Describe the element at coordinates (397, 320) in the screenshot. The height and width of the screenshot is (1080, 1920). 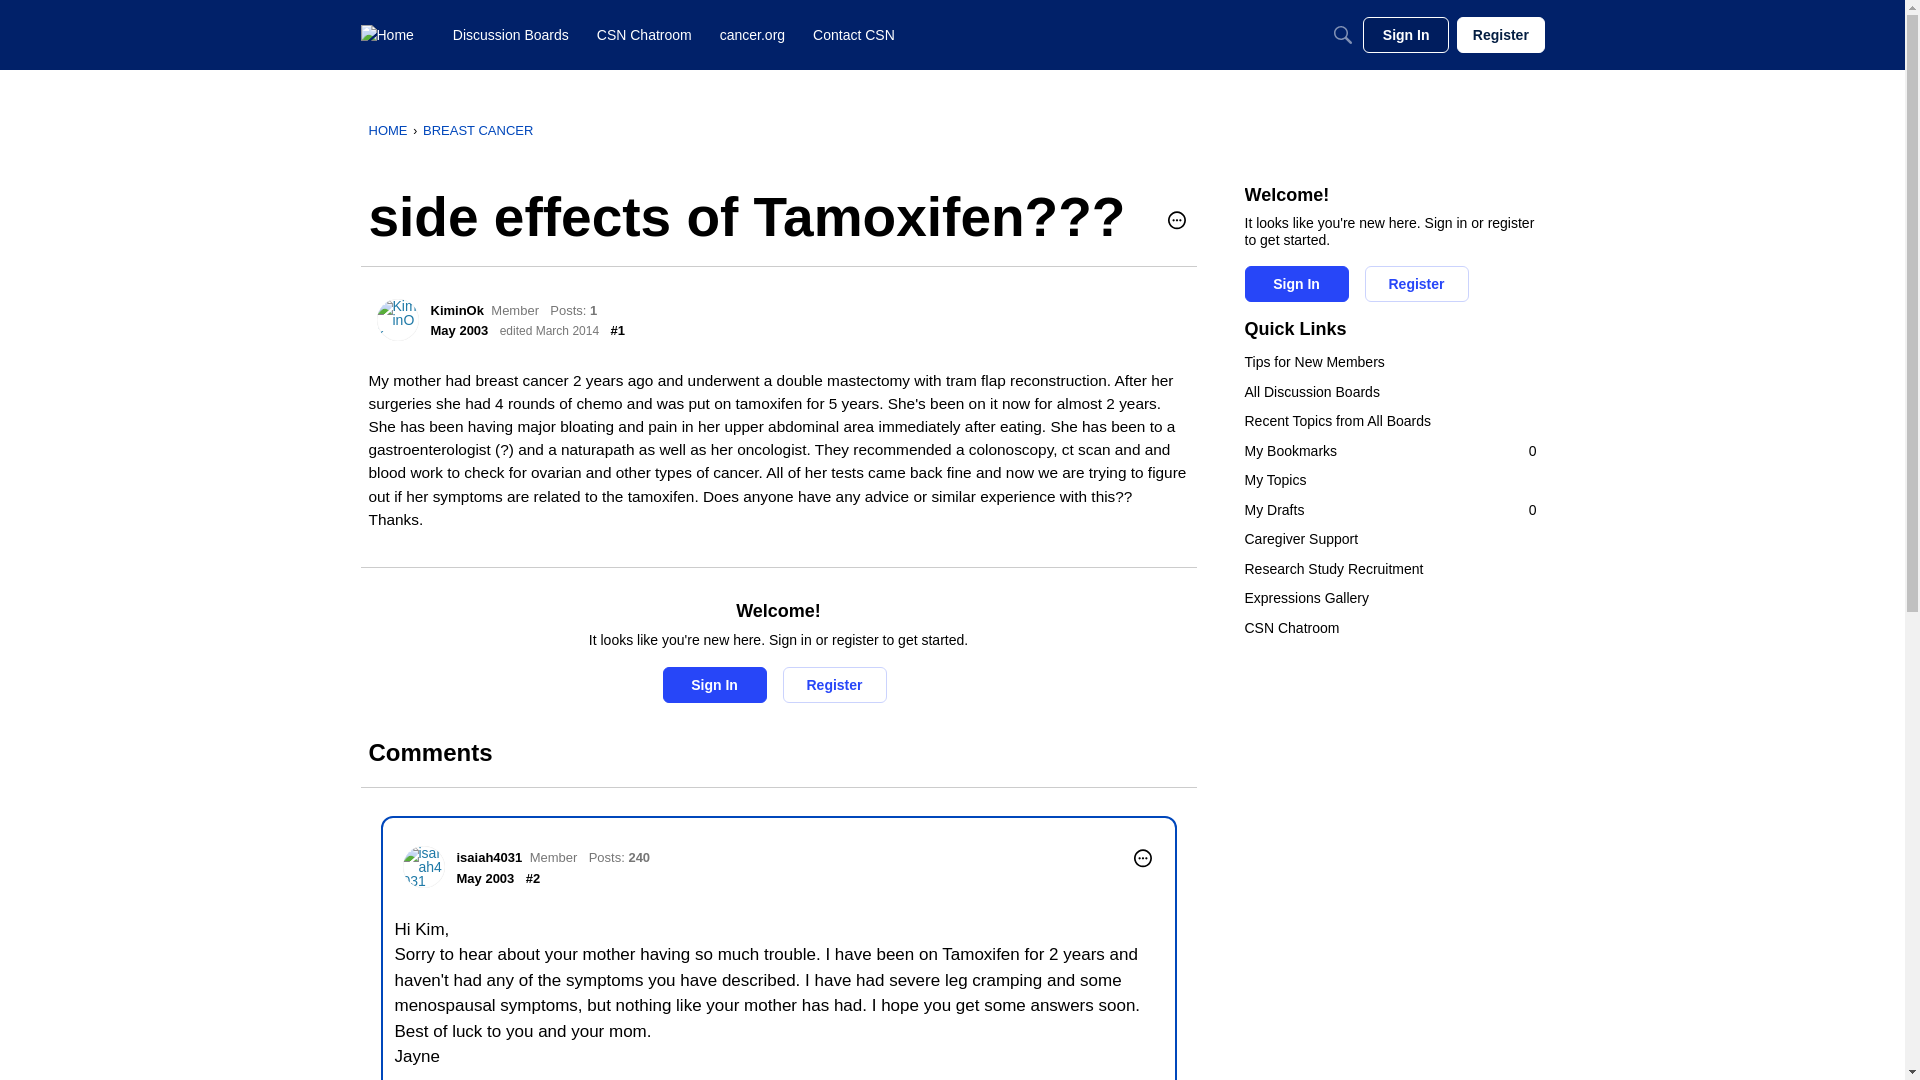
I see `Recent Topics from All Boards` at that location.